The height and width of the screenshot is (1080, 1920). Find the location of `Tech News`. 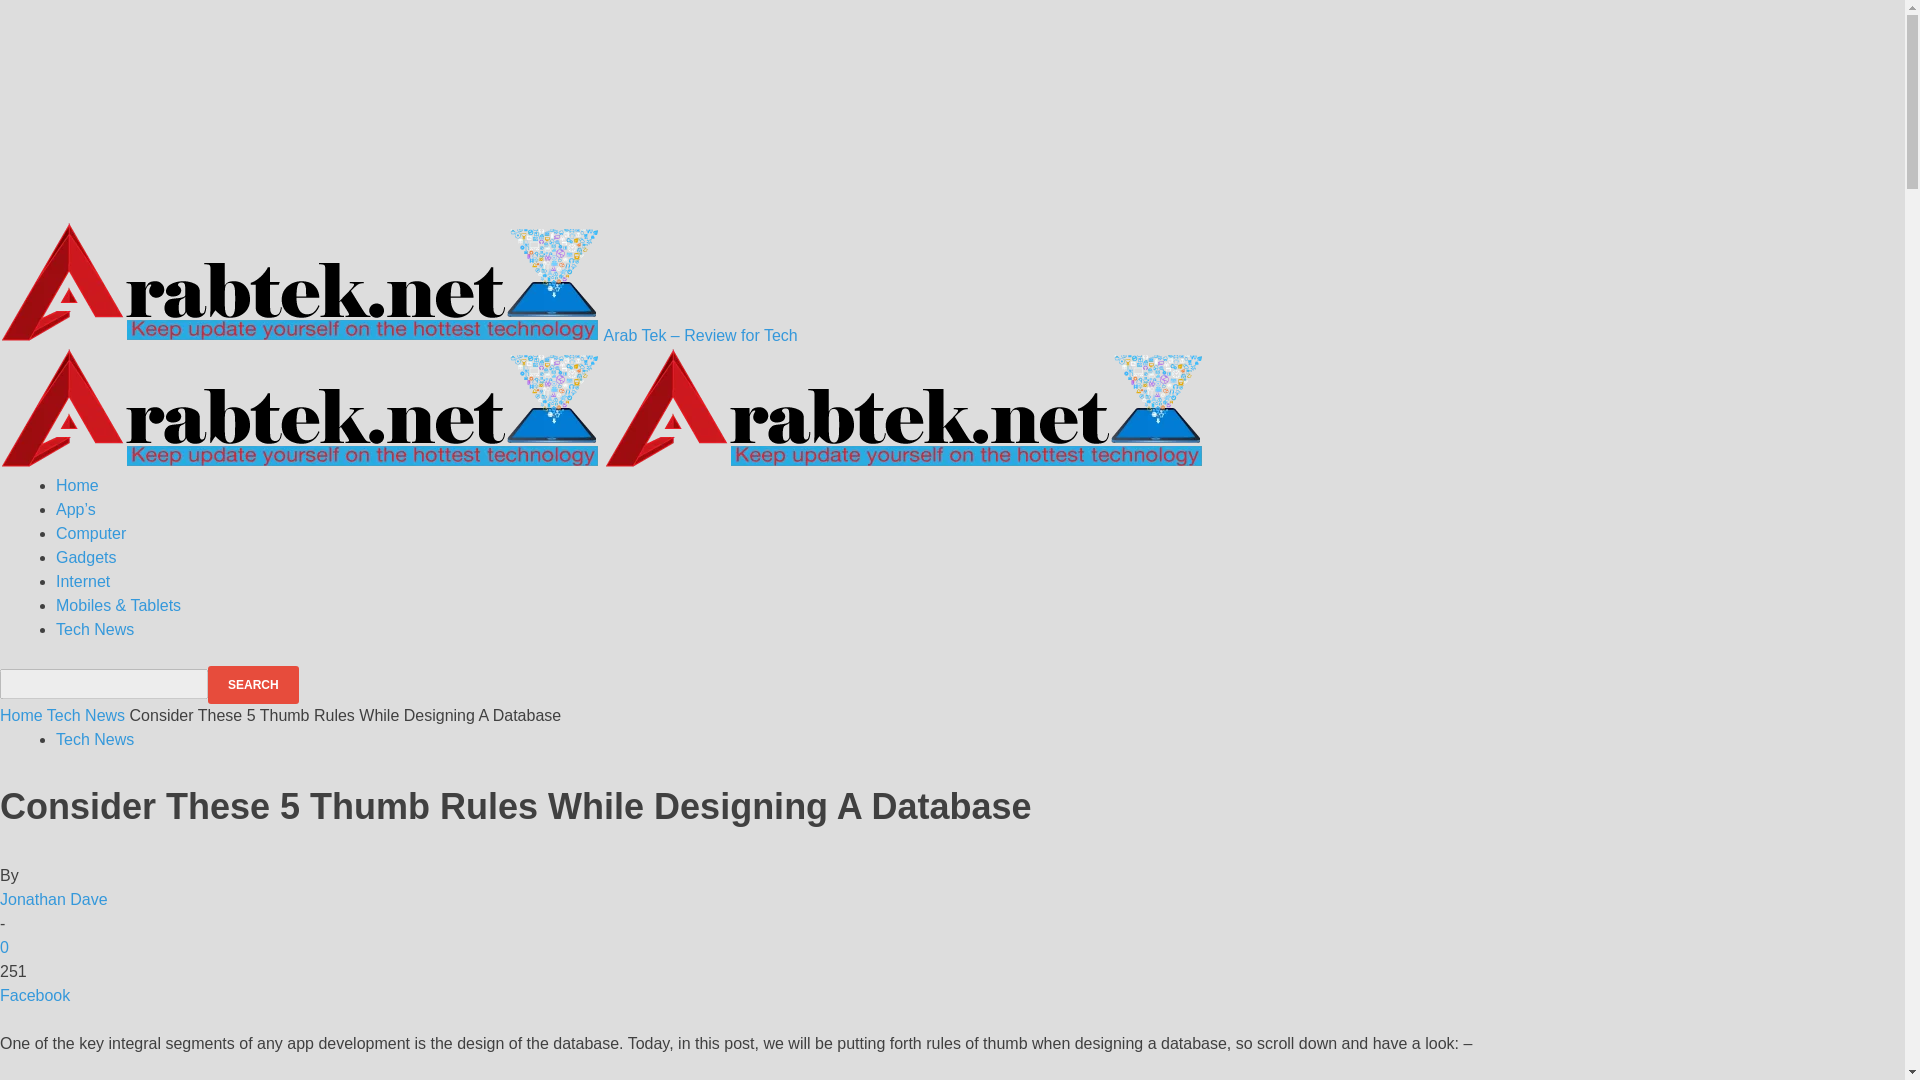

Tech News is located at coordinates (94, 630).